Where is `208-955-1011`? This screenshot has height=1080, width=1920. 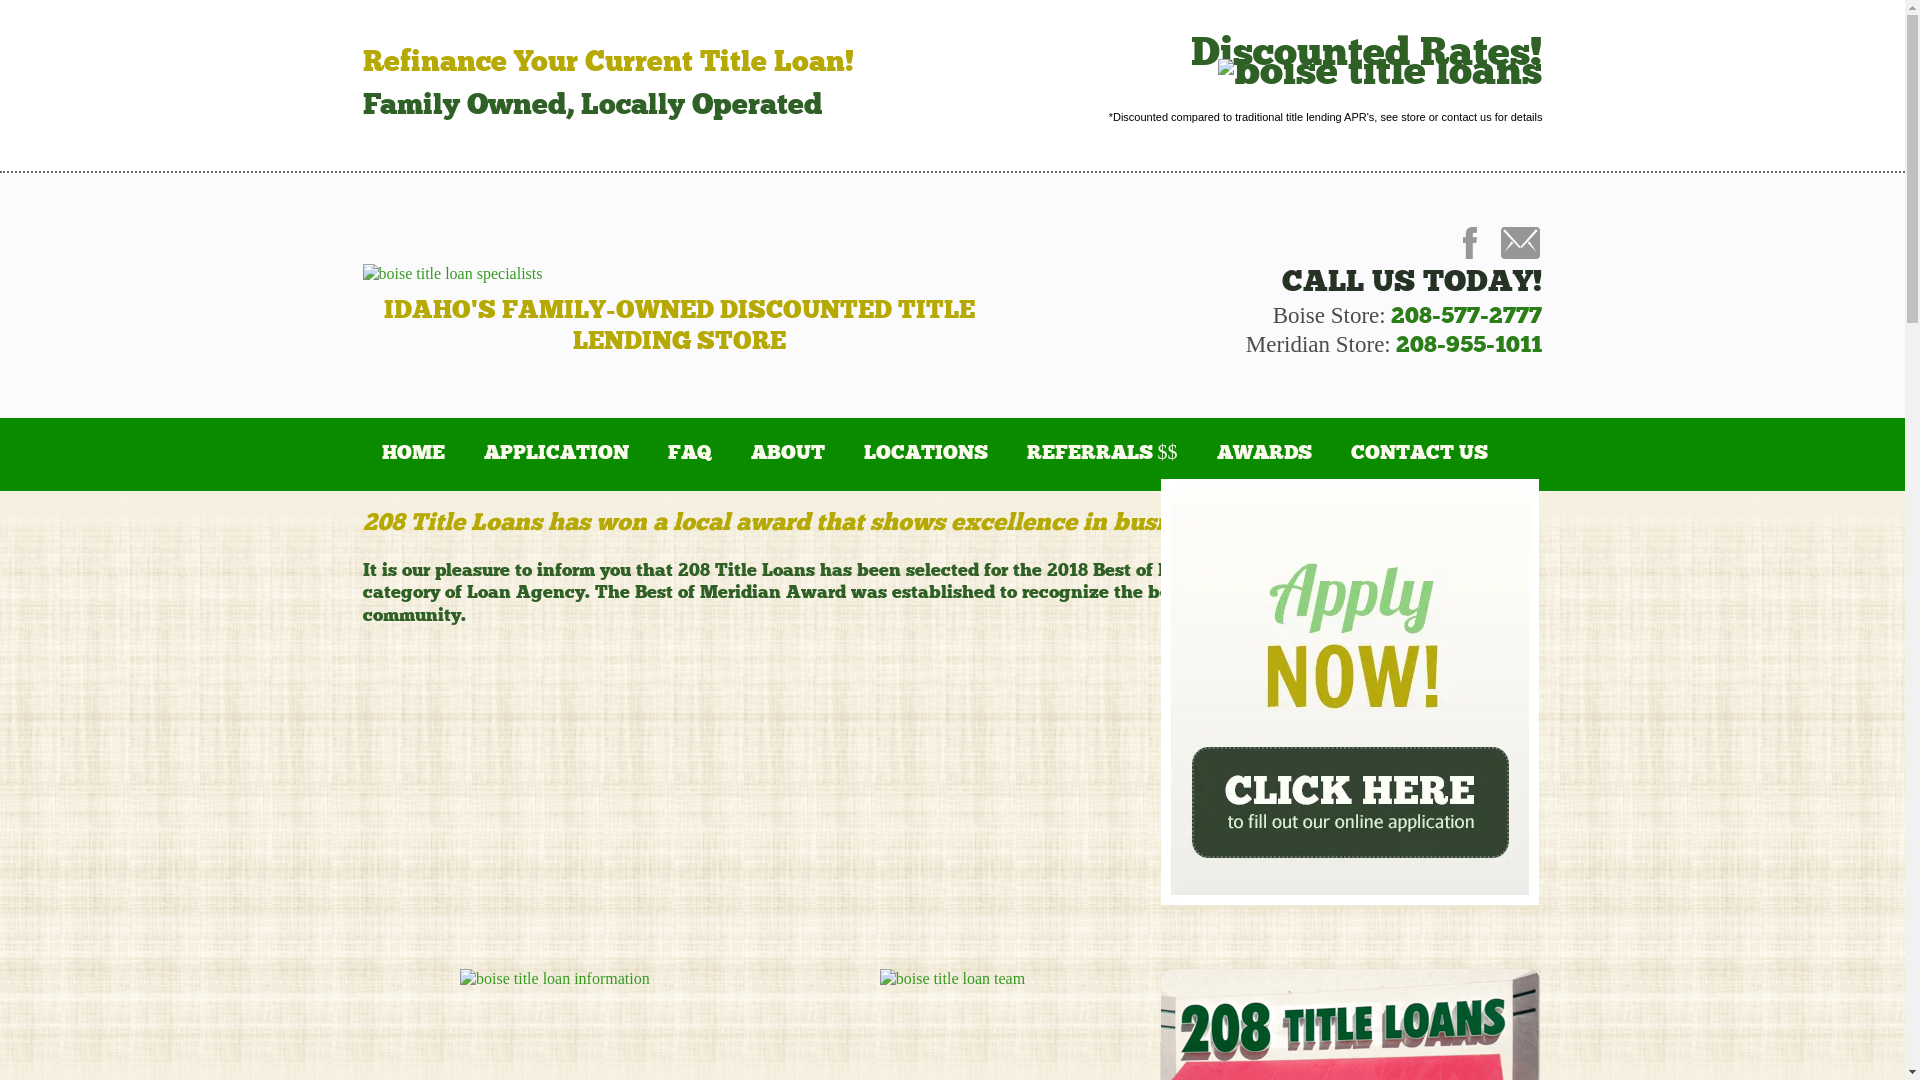
208-955-1011 is located at coordinates (1469, 346).